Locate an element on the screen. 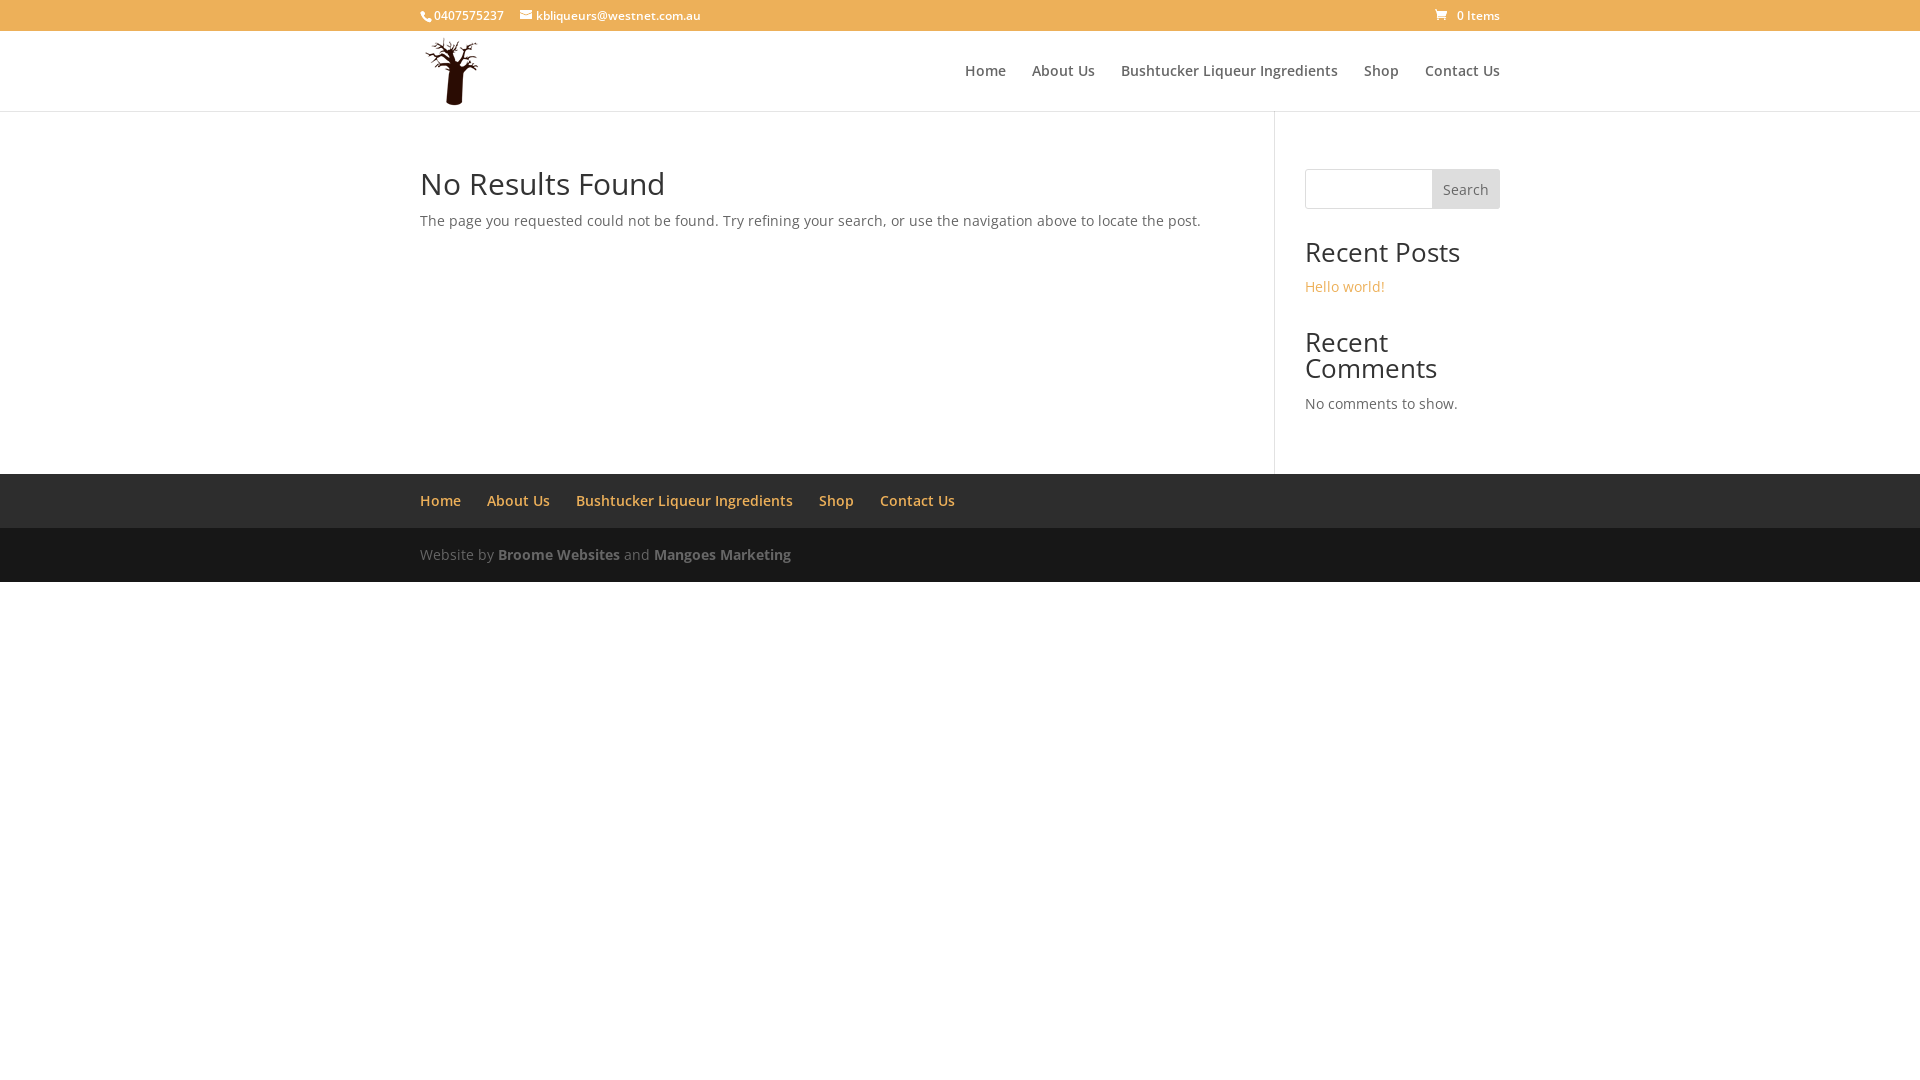 The height and width of the screenshot is (1080, 1920). About Us is located at coordinates (1064, 88).